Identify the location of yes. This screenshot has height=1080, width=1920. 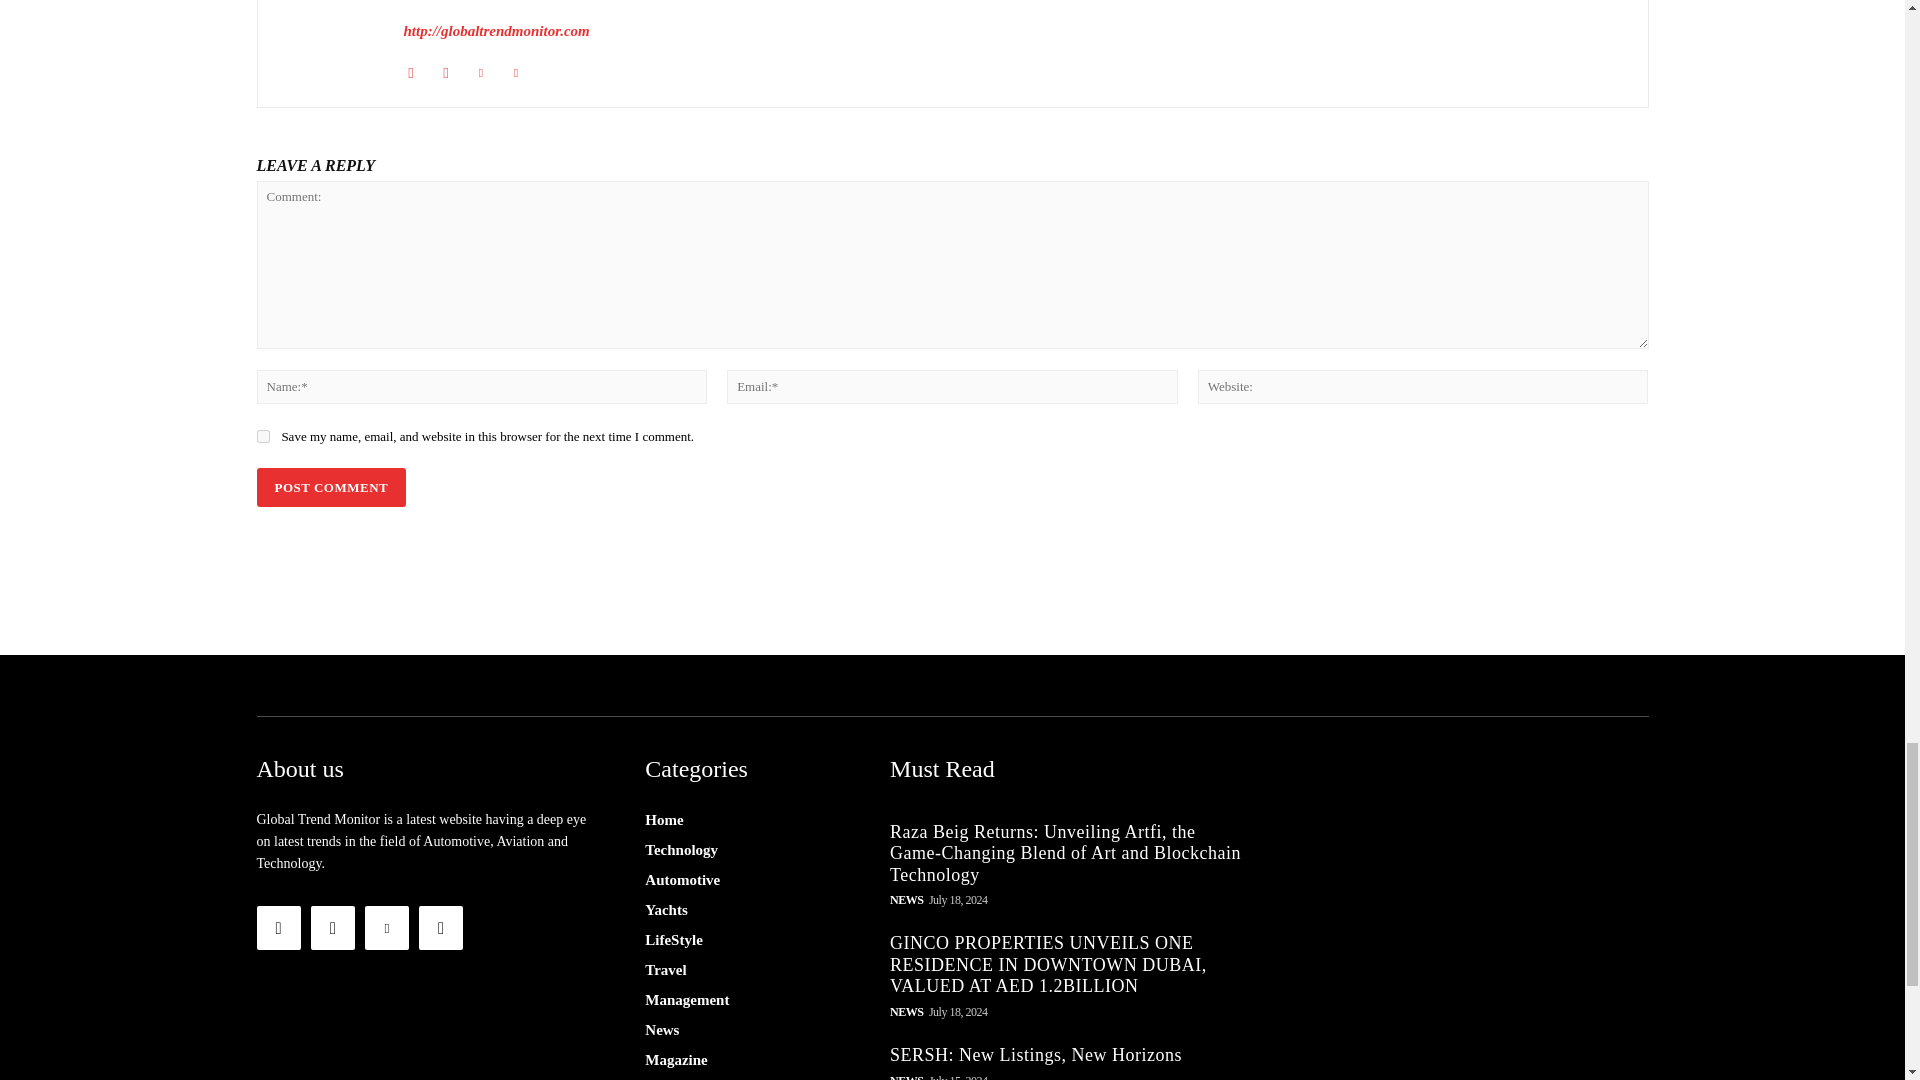
(262, 436).